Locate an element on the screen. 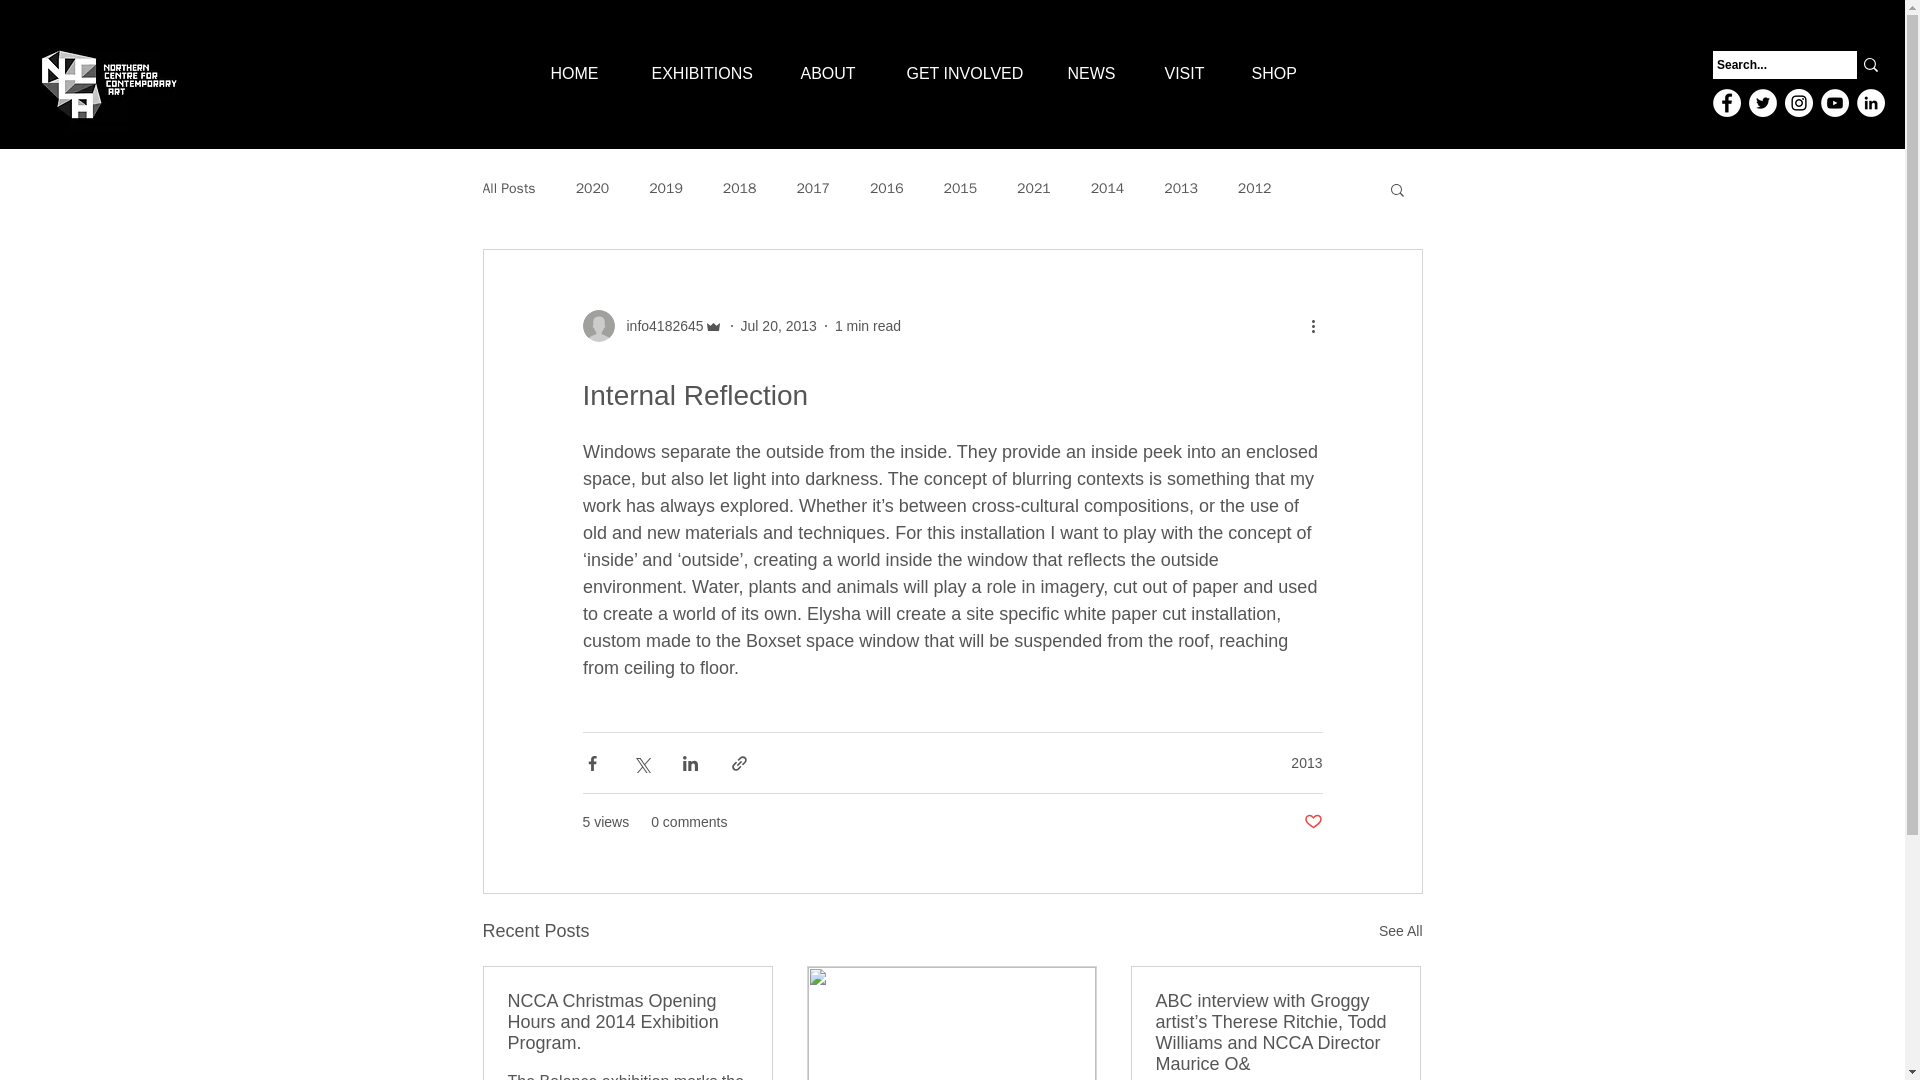 The image size is (1920, 1080). 2013 is located at coordinates (1180, 188).